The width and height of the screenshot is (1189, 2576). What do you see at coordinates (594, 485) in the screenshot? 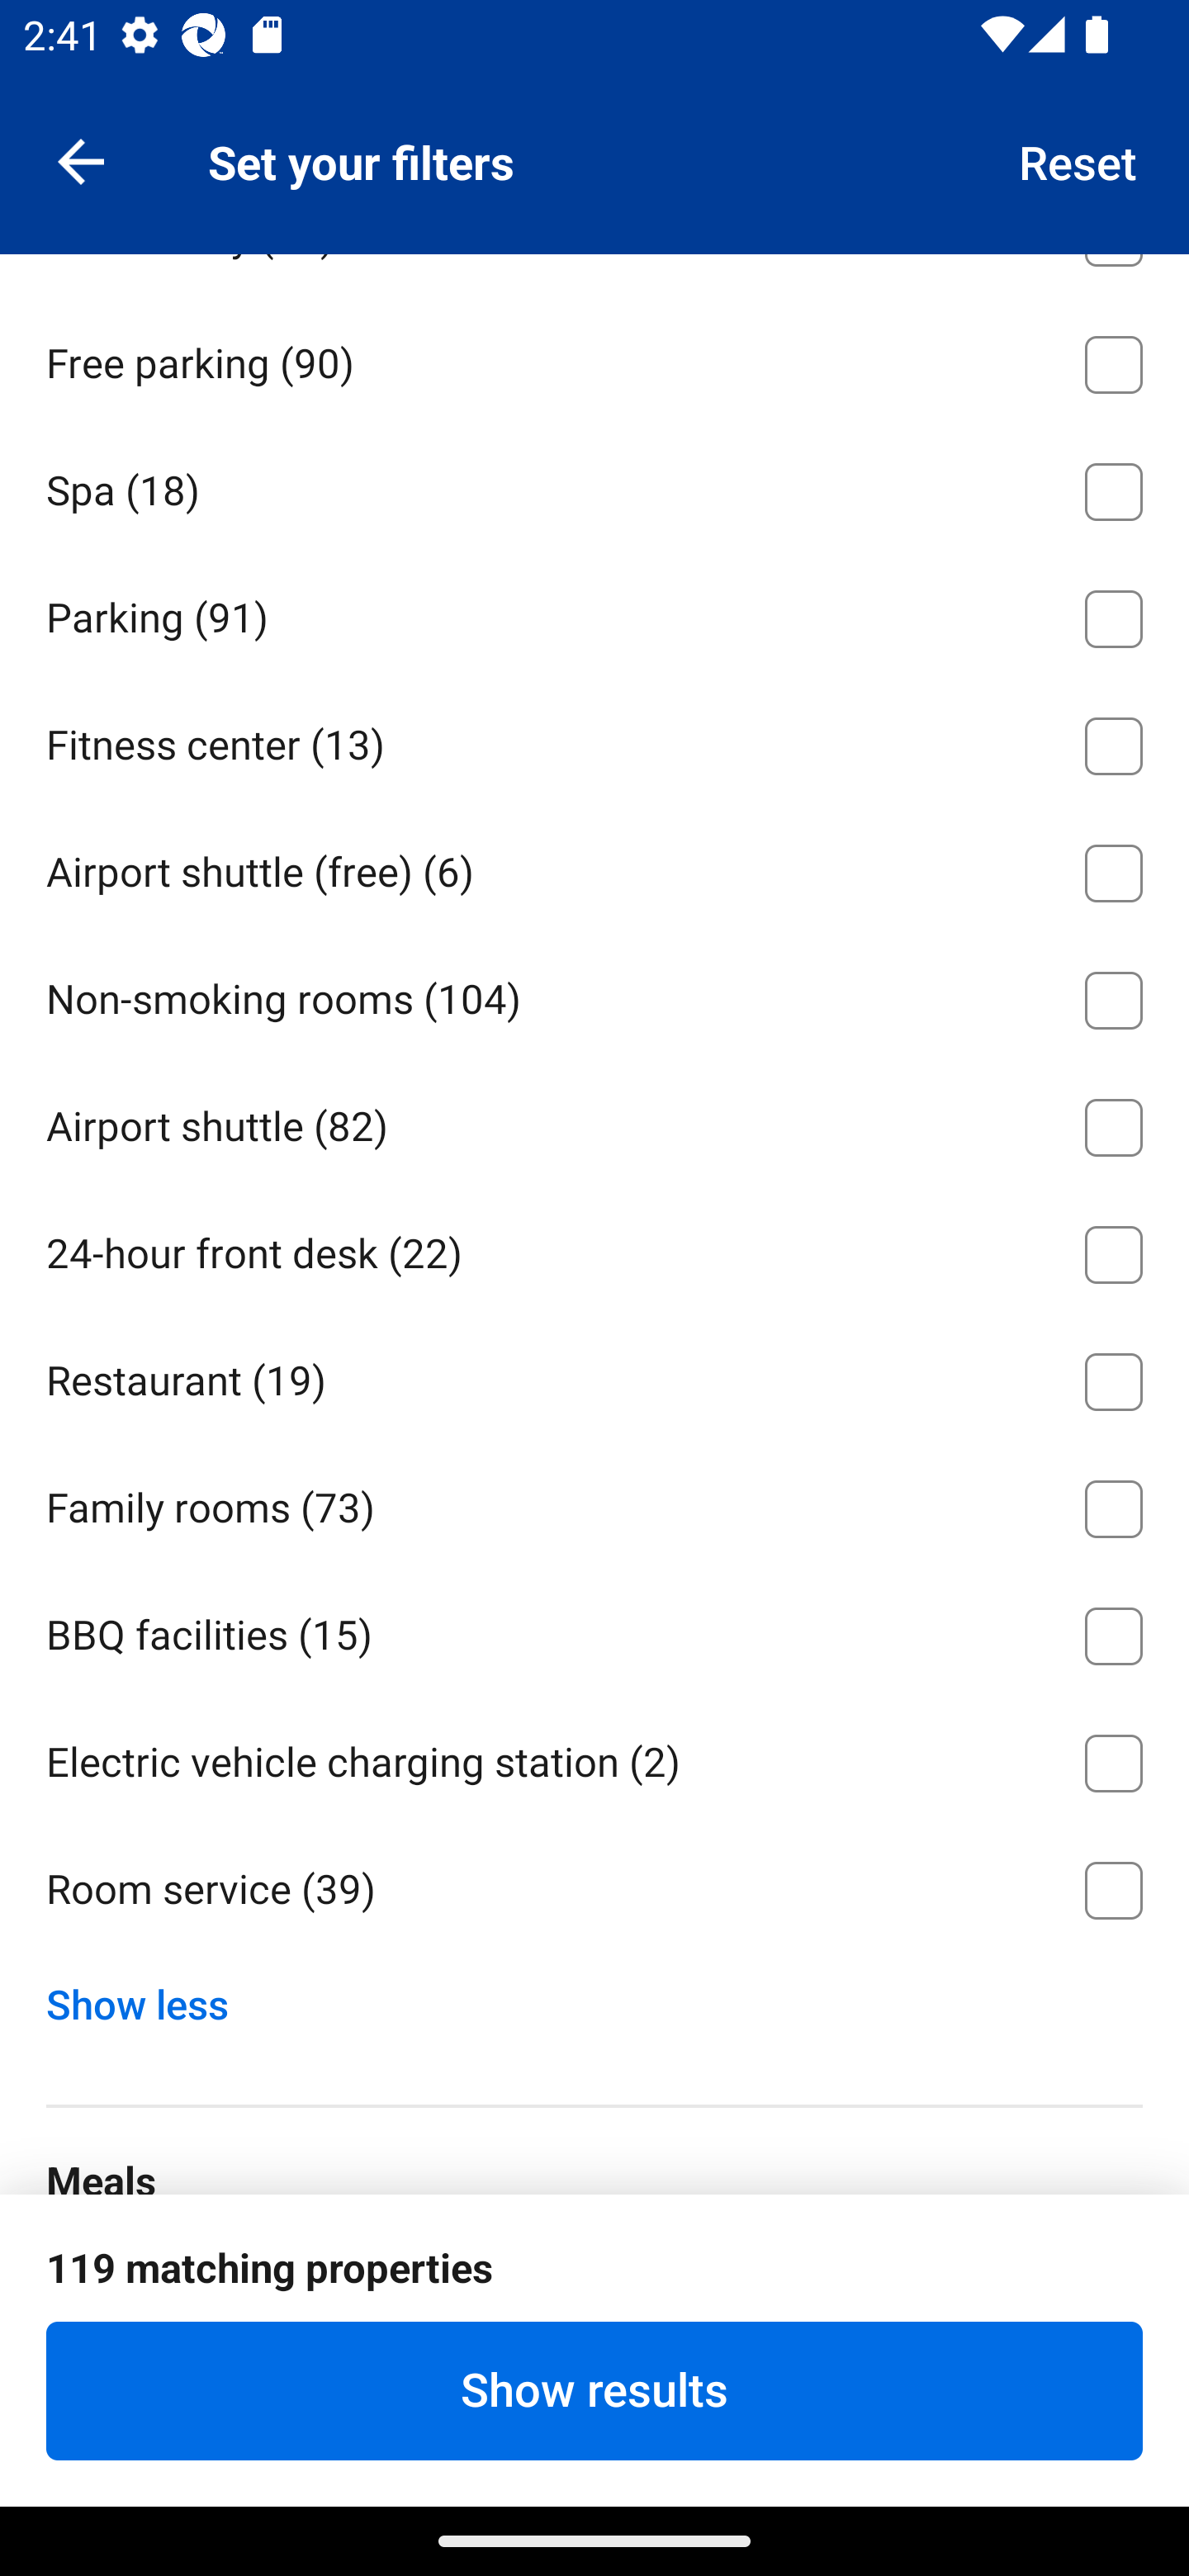
I see `Spa ⁦(18)` at bounding box center [594, 485].